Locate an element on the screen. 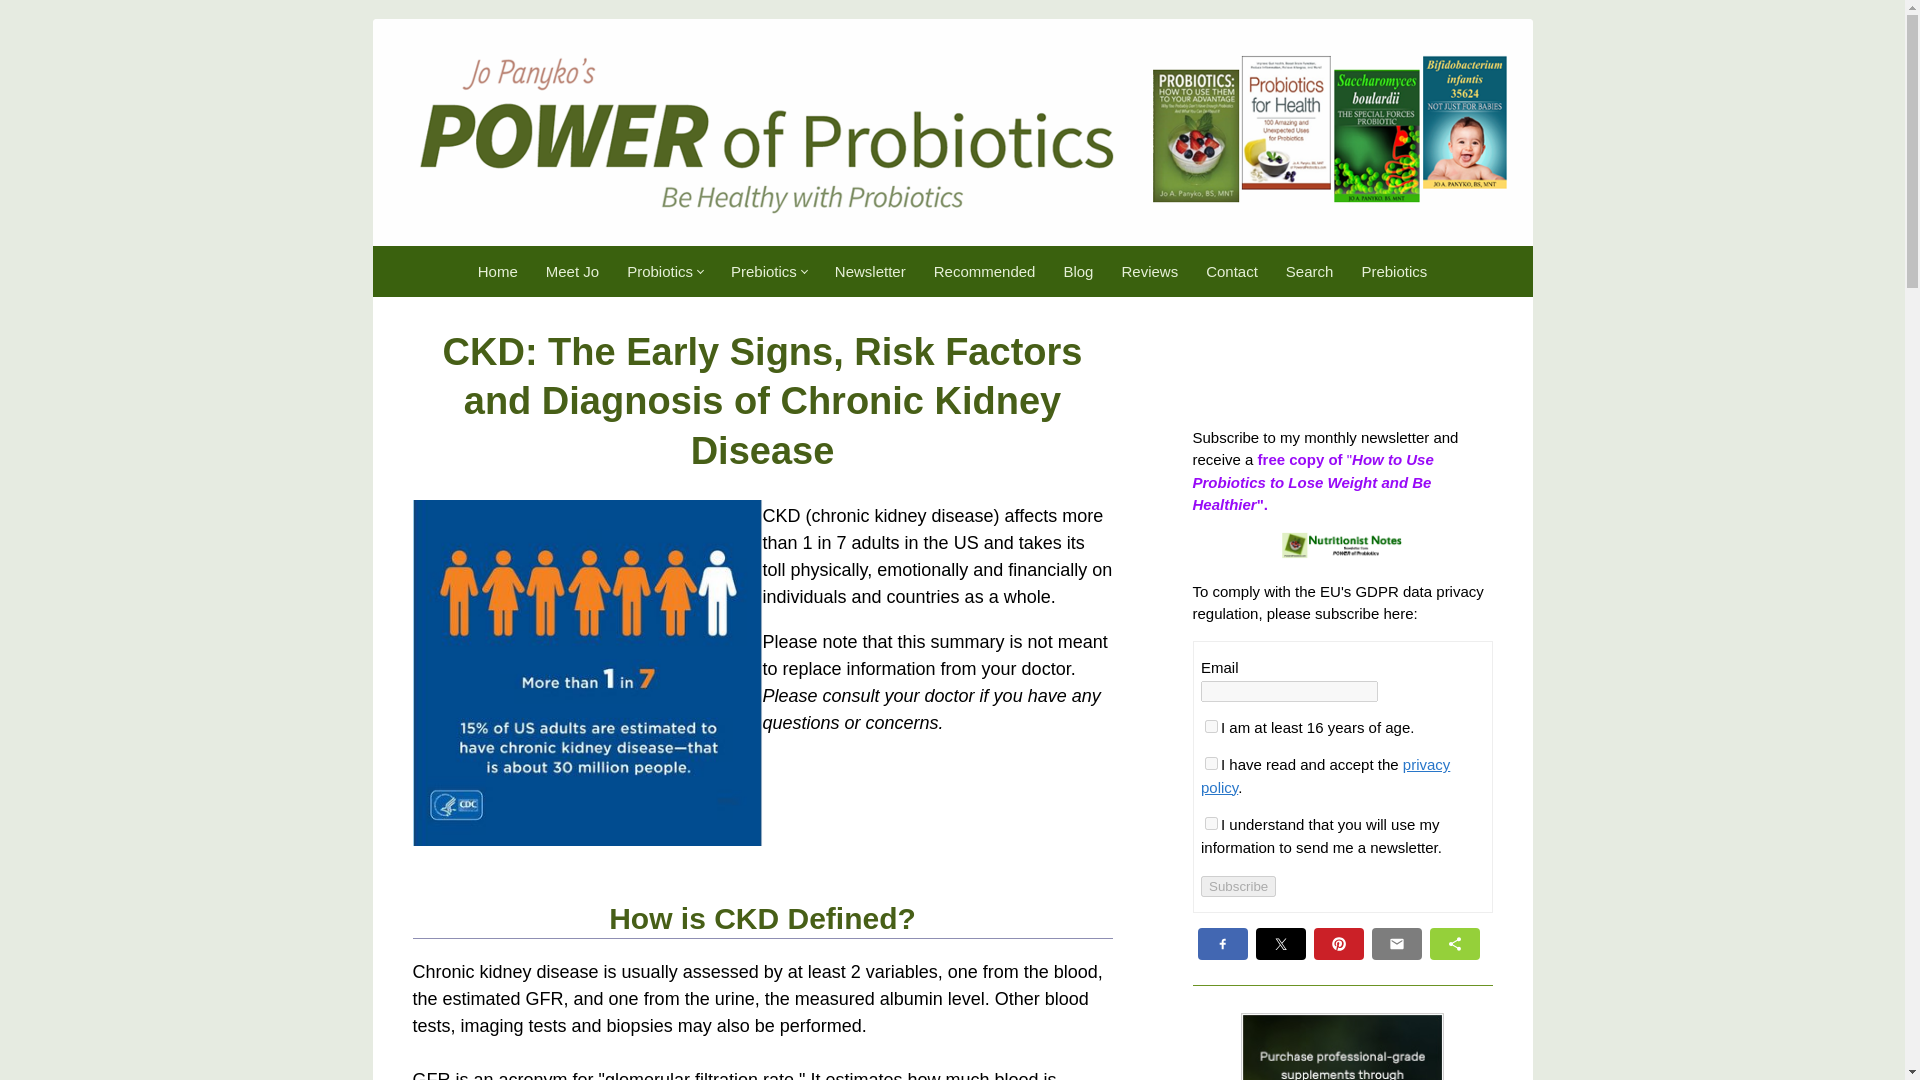  privacy policy is located at coordinates (1325, 776).